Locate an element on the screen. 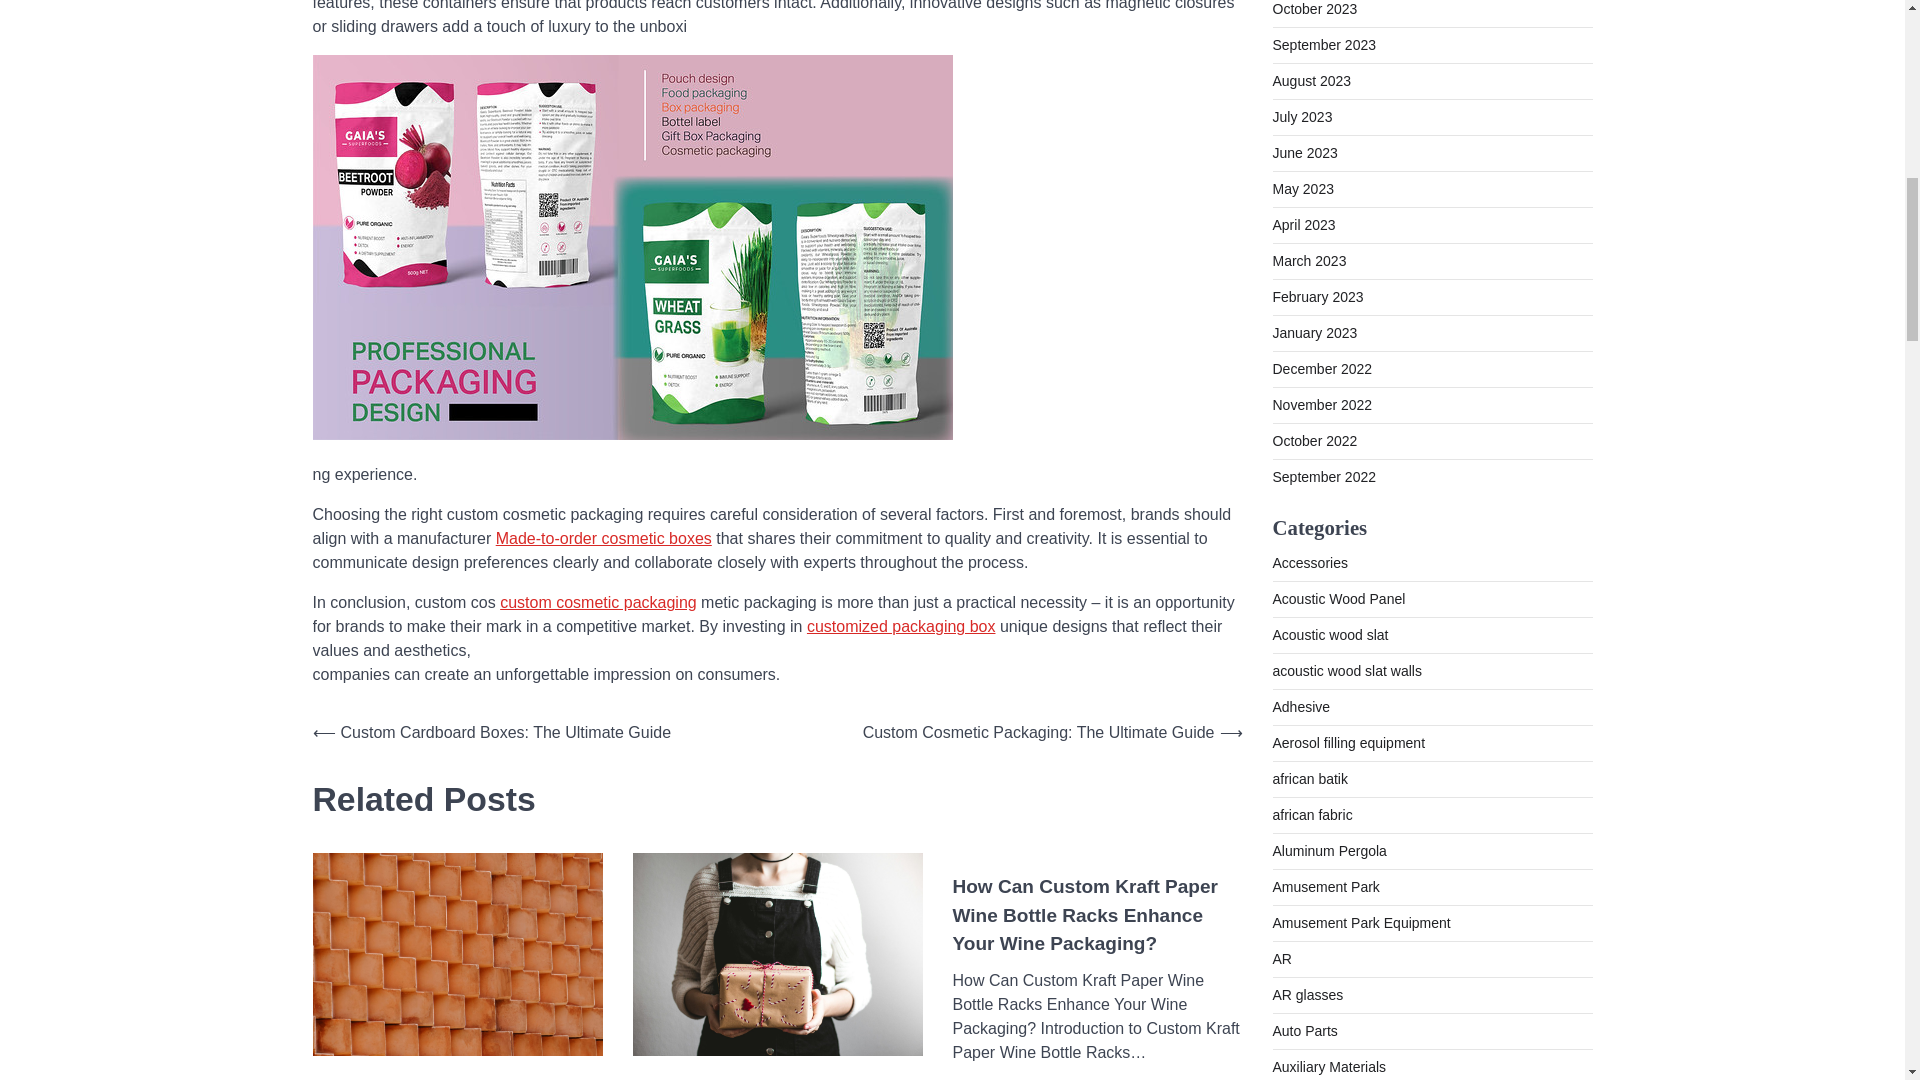 The height and width of the screenshot is (1080, 1920). June 2023 is located at coordinates (1304, 152).